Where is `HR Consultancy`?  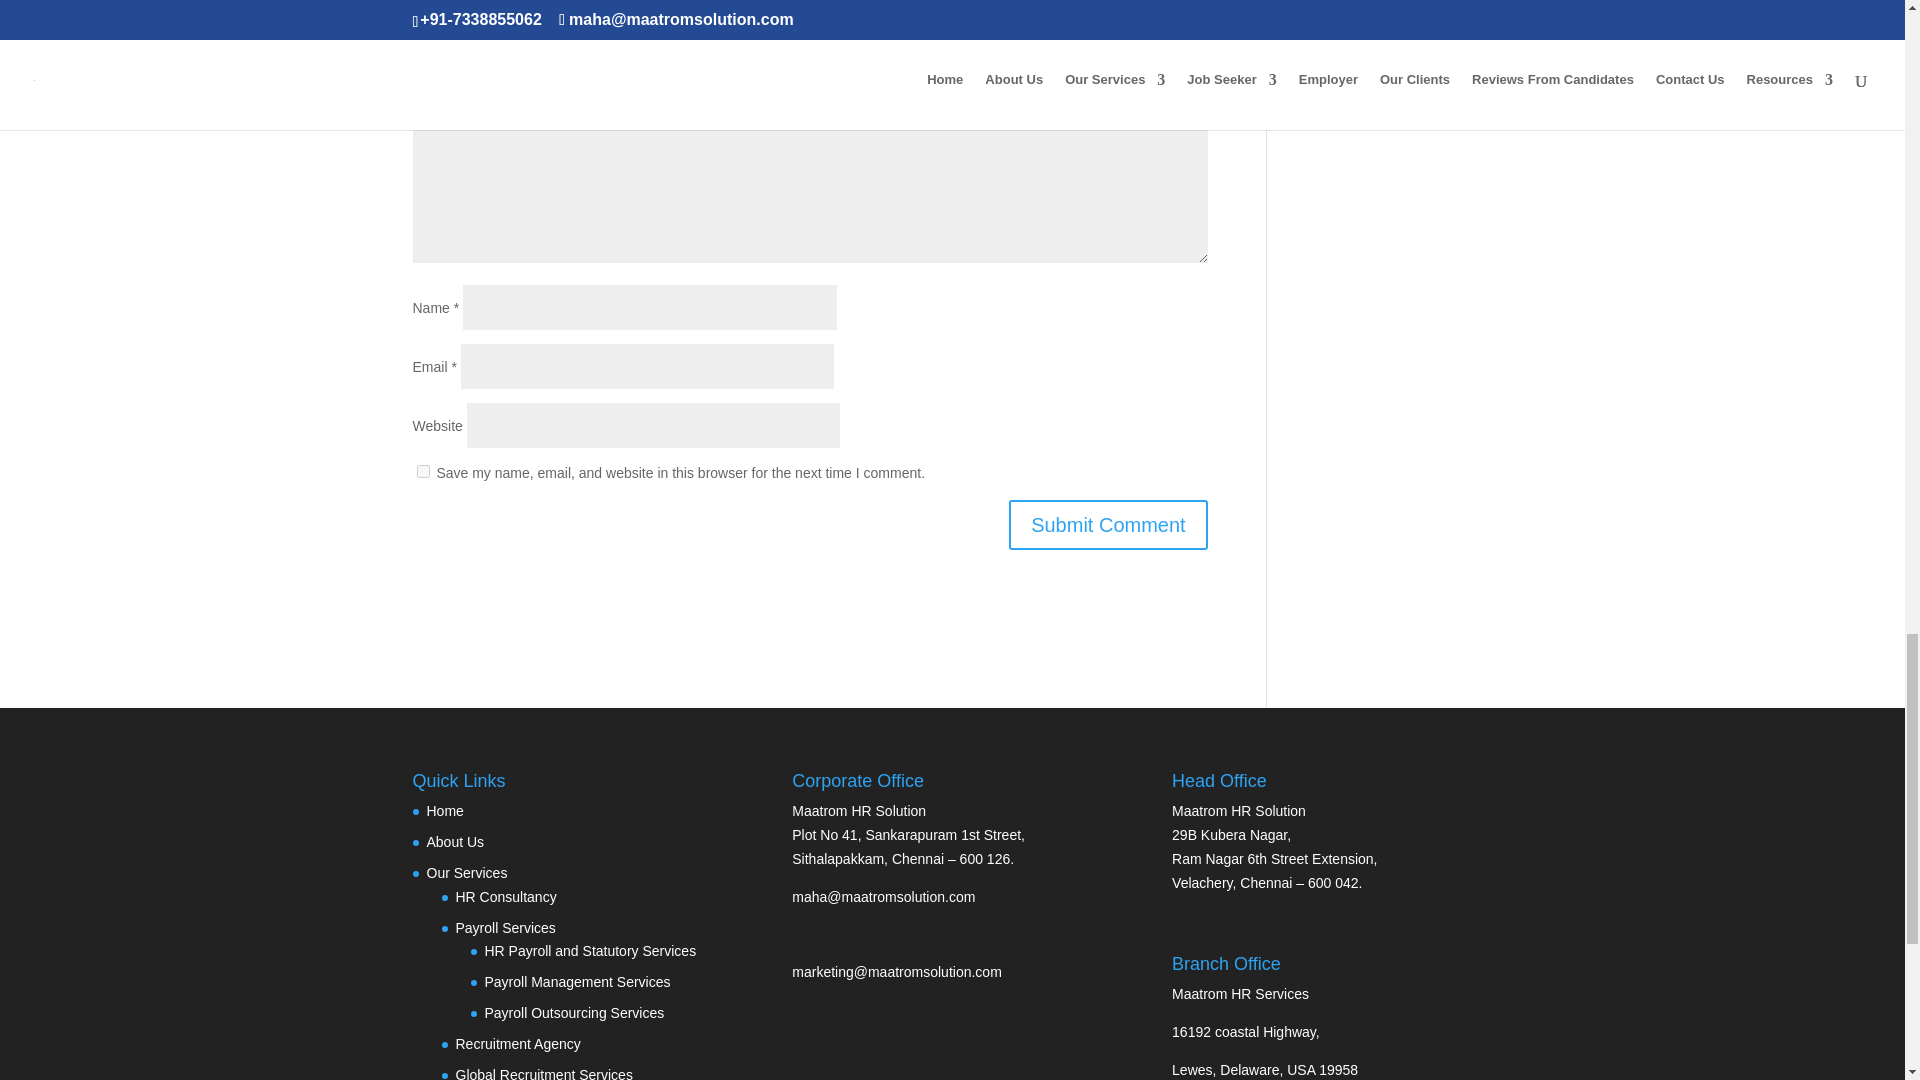
HR Consultancy is located at coordinates (506, 896).